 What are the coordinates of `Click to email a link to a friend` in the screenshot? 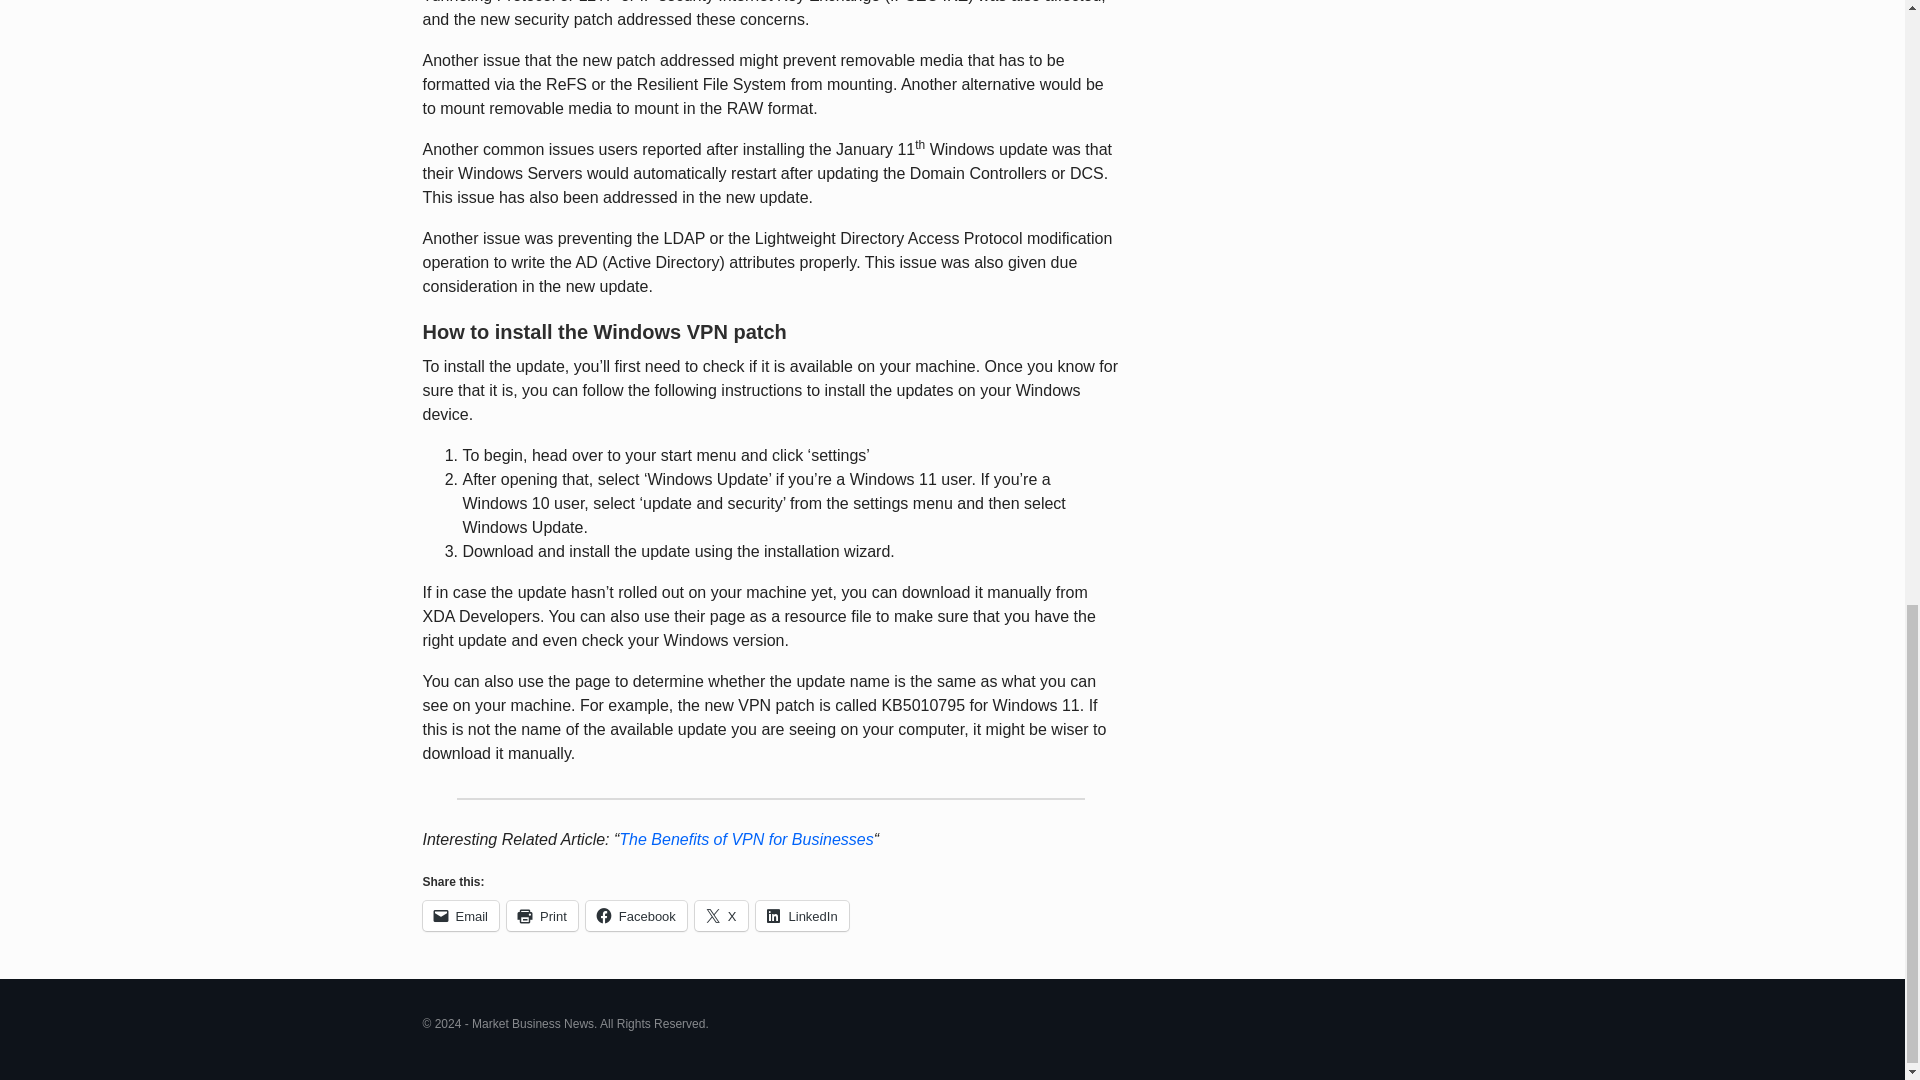 It's located at (460, 915).